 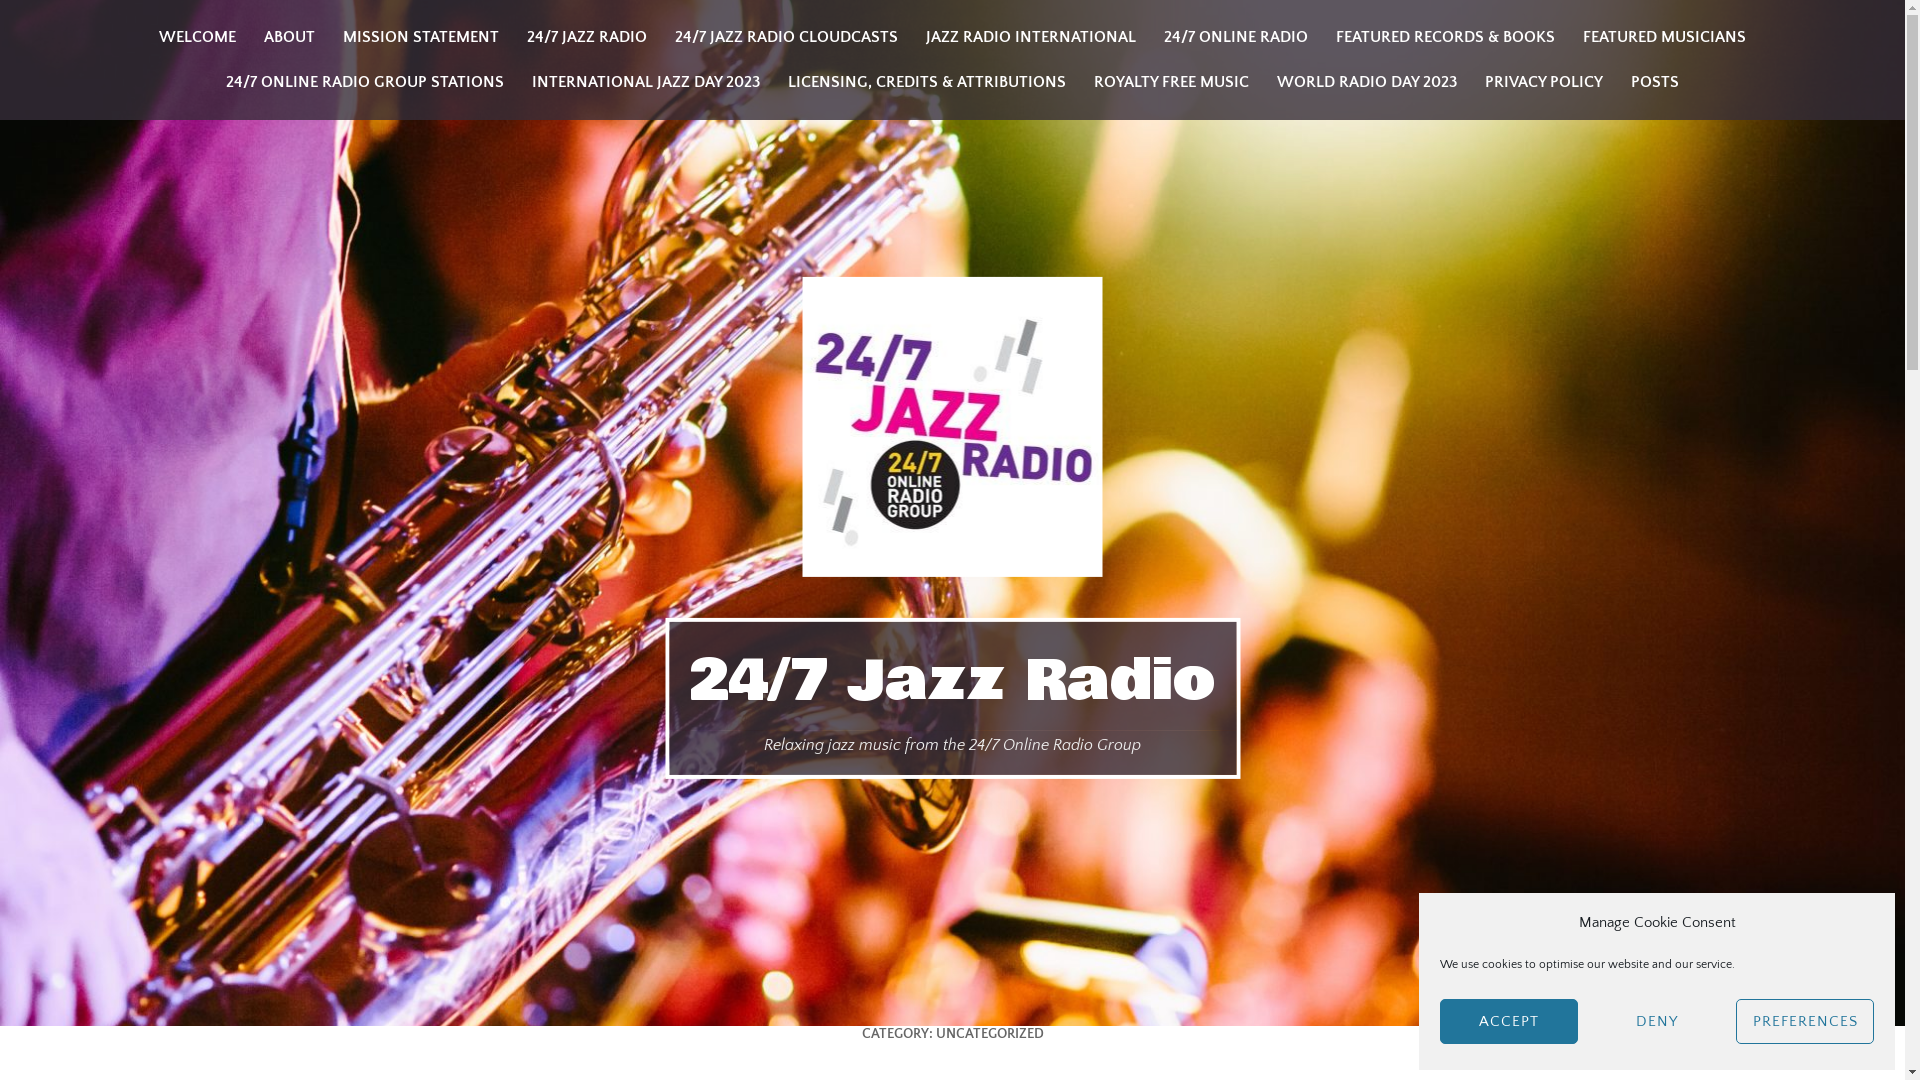 I want to click on PRIVACY POLICY, so click(x=1544, y=82).